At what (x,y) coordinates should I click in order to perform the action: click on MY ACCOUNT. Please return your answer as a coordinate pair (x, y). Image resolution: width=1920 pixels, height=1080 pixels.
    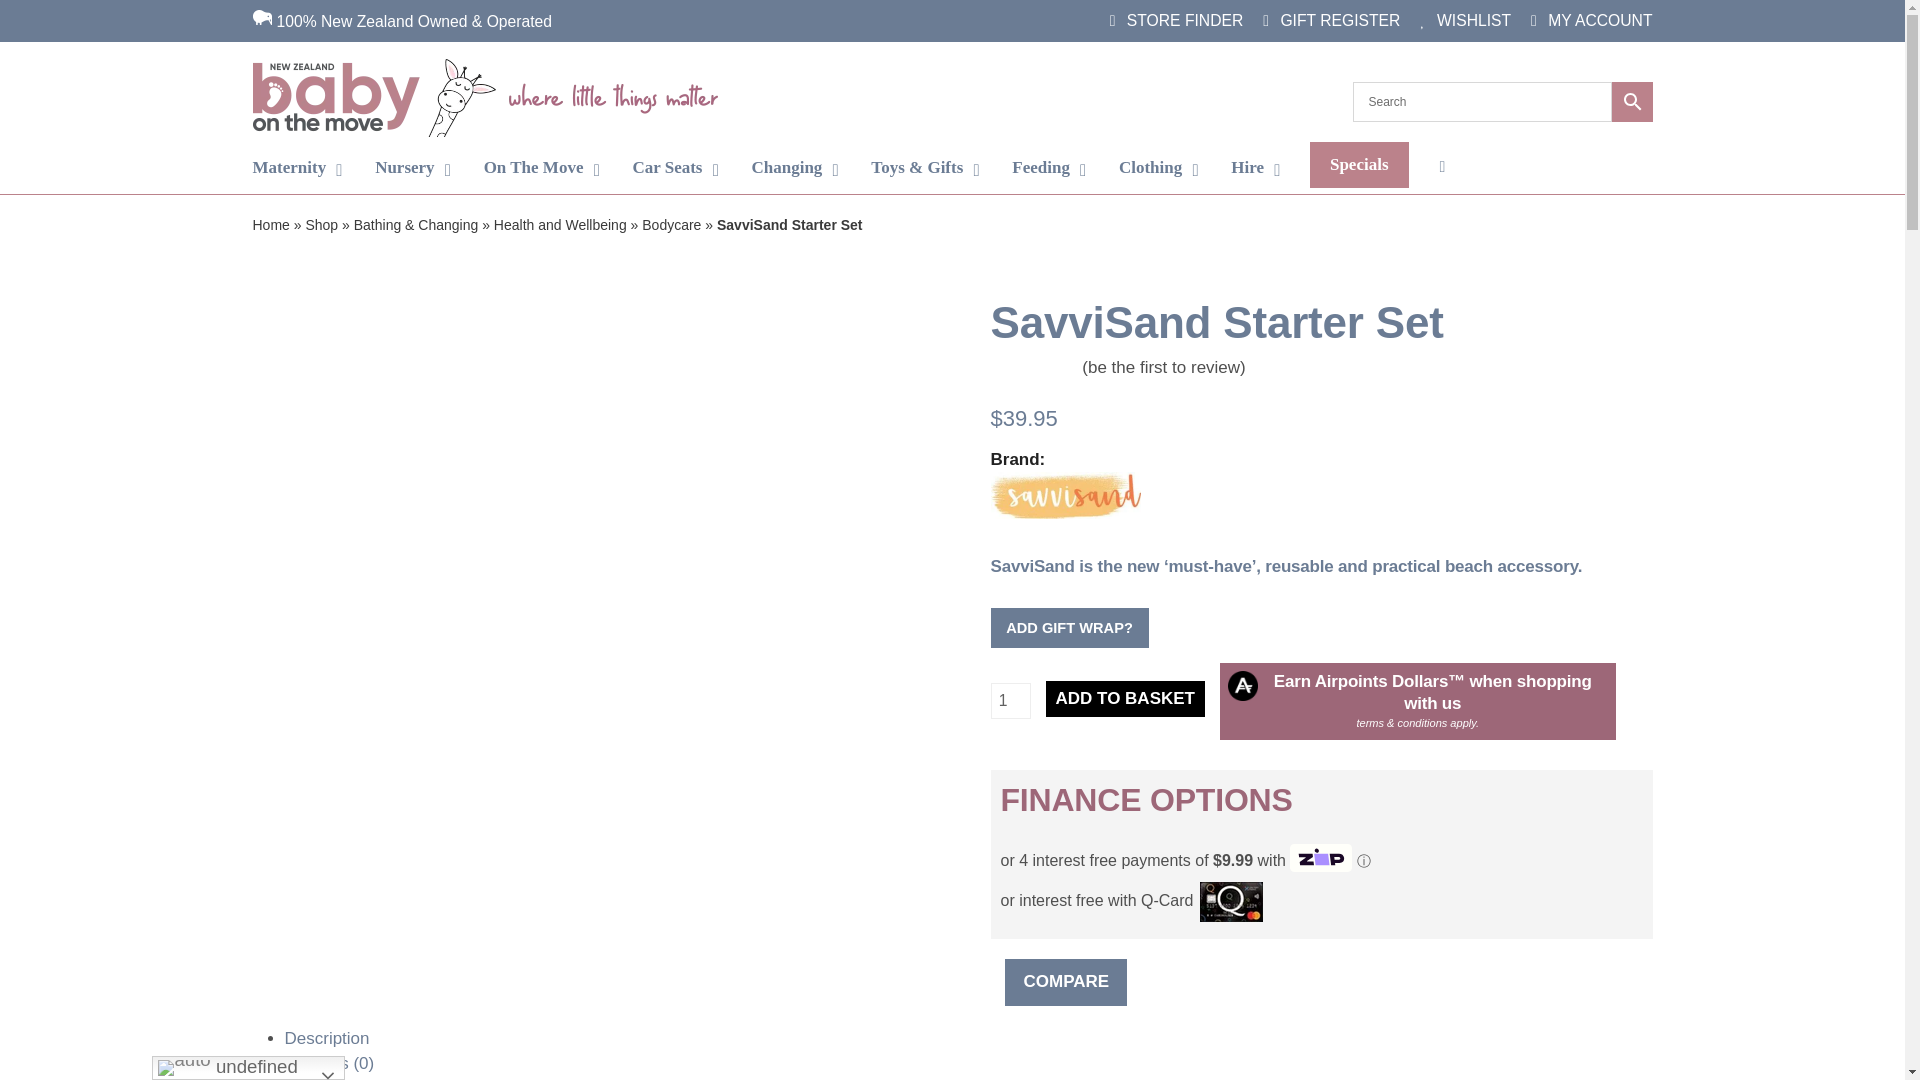
    Looking at the image, I should click on (1590, 20).